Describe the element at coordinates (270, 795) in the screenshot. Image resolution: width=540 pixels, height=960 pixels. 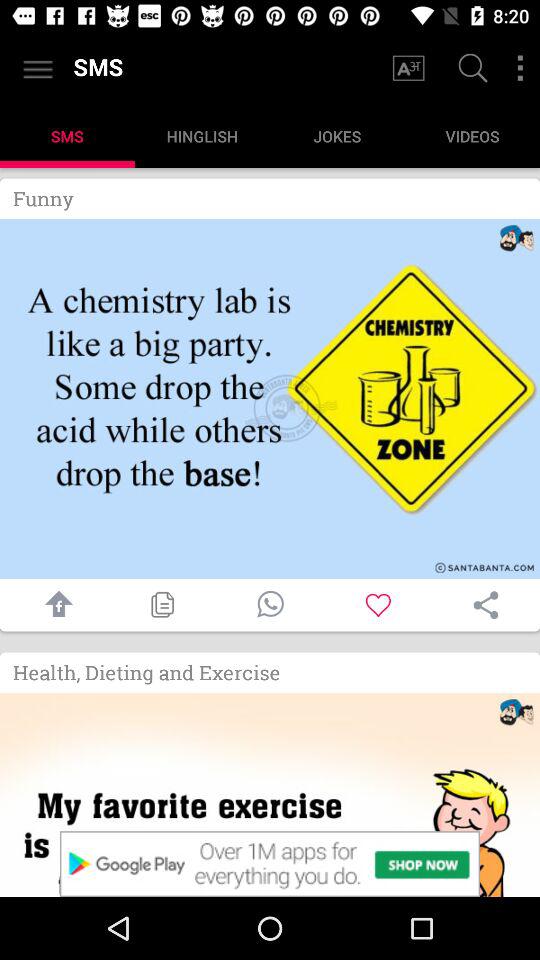
I see `advertising` at that location.